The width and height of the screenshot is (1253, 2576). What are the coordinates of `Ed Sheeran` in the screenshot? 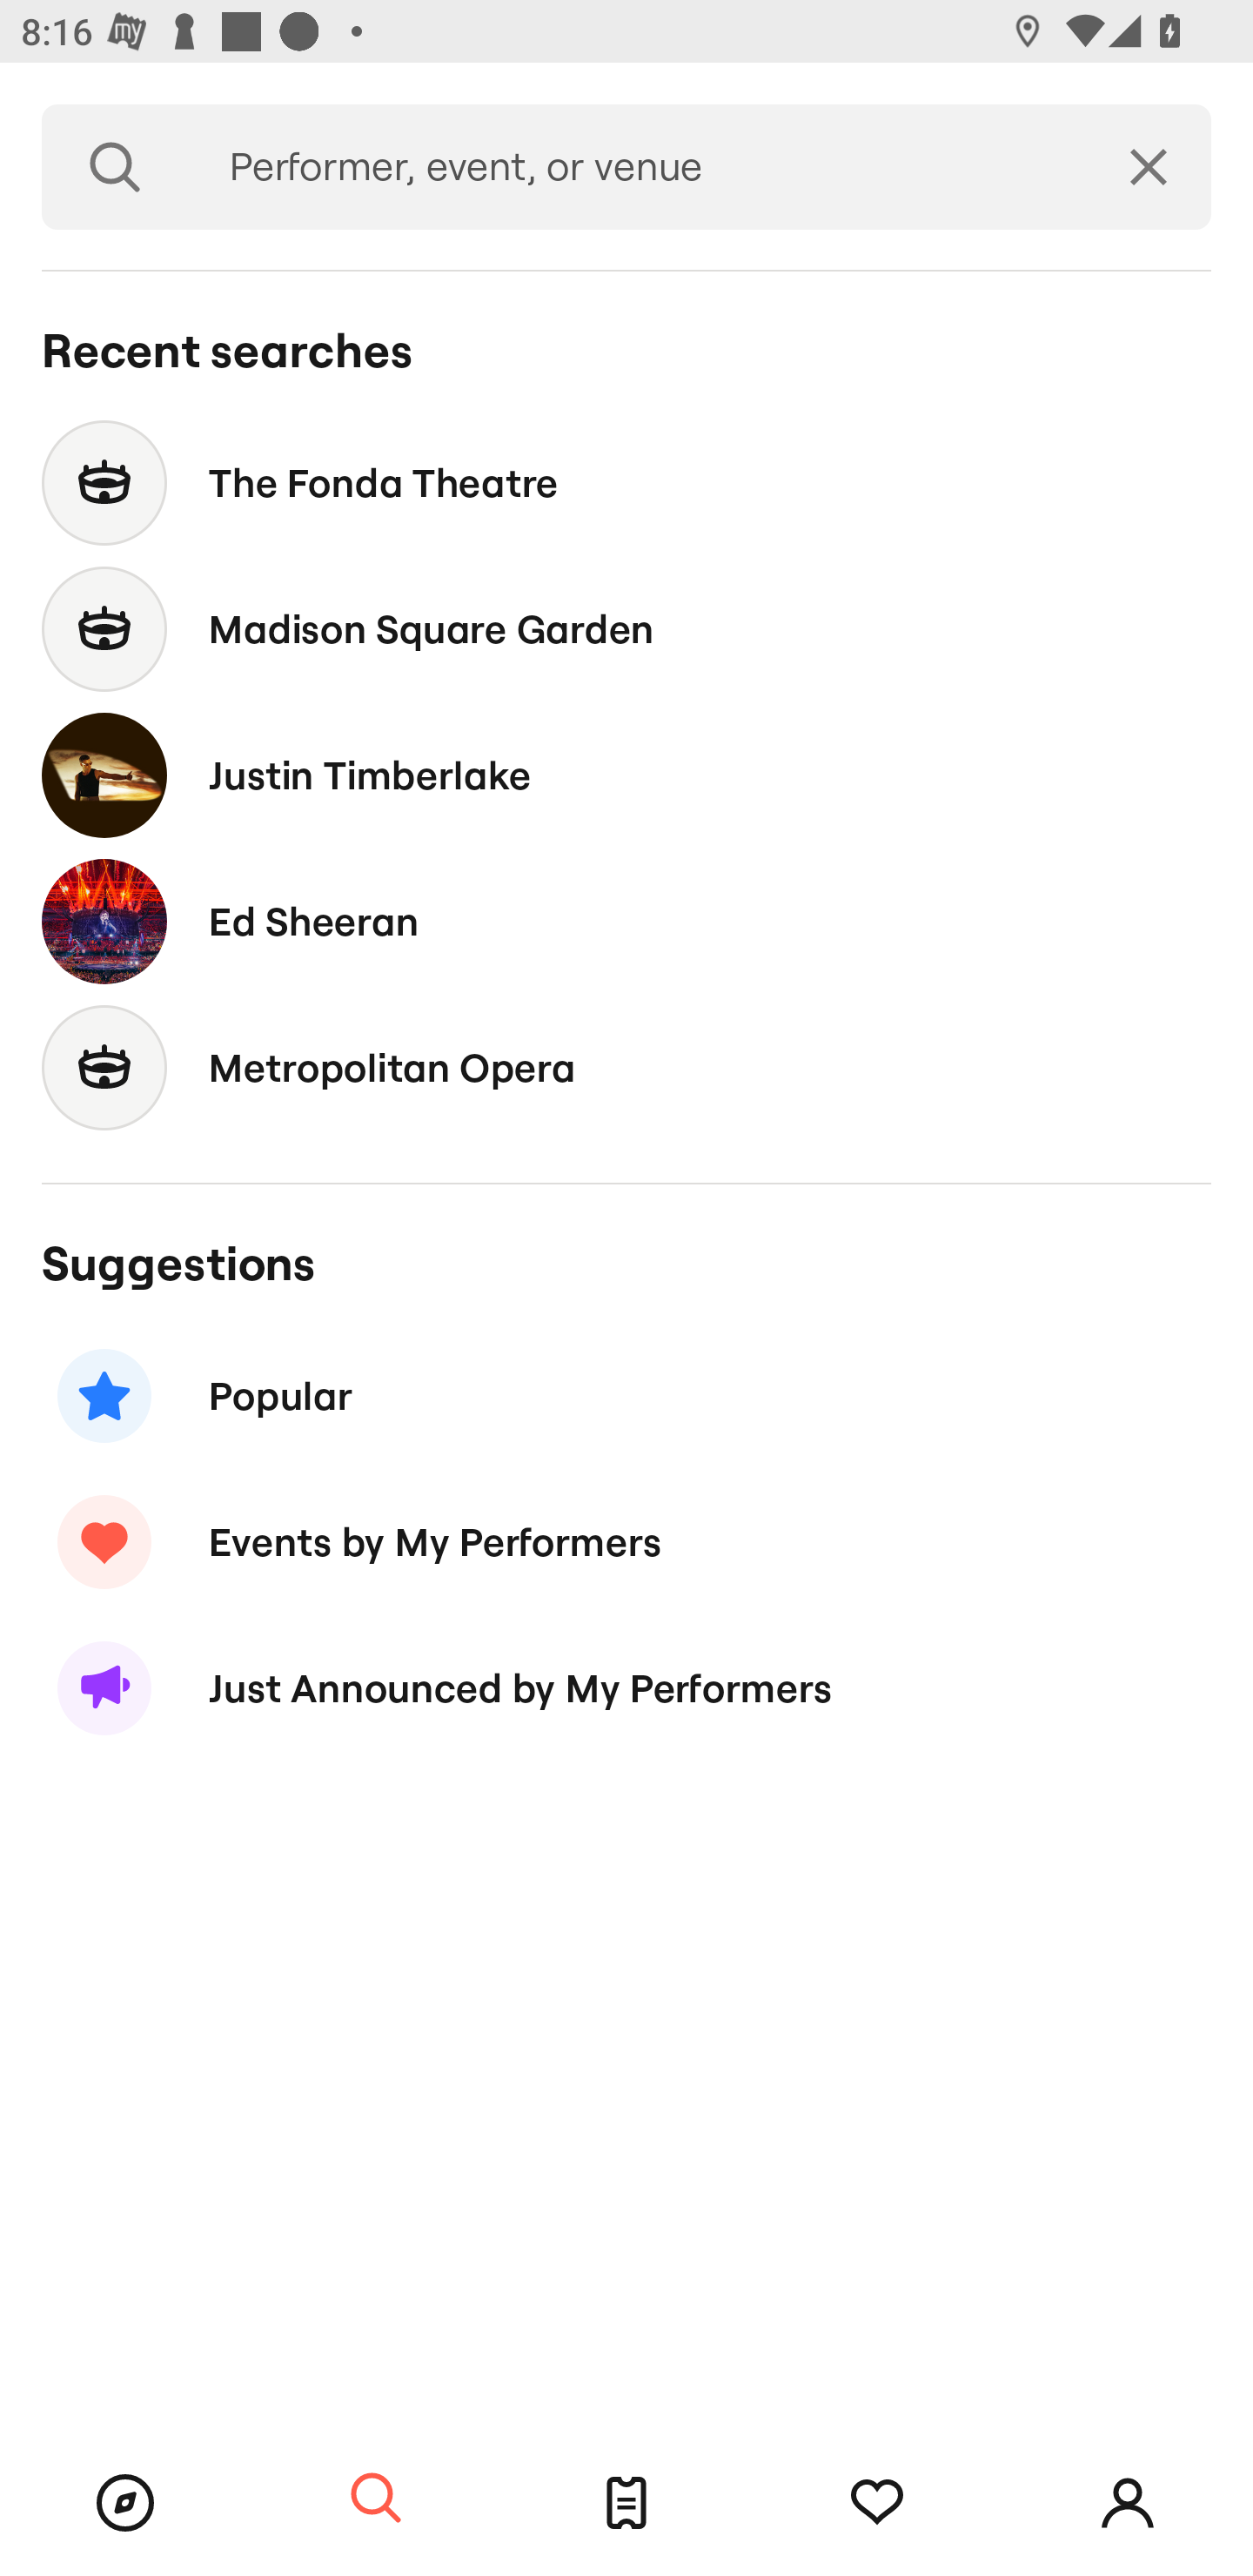 It's located at (626, 921).